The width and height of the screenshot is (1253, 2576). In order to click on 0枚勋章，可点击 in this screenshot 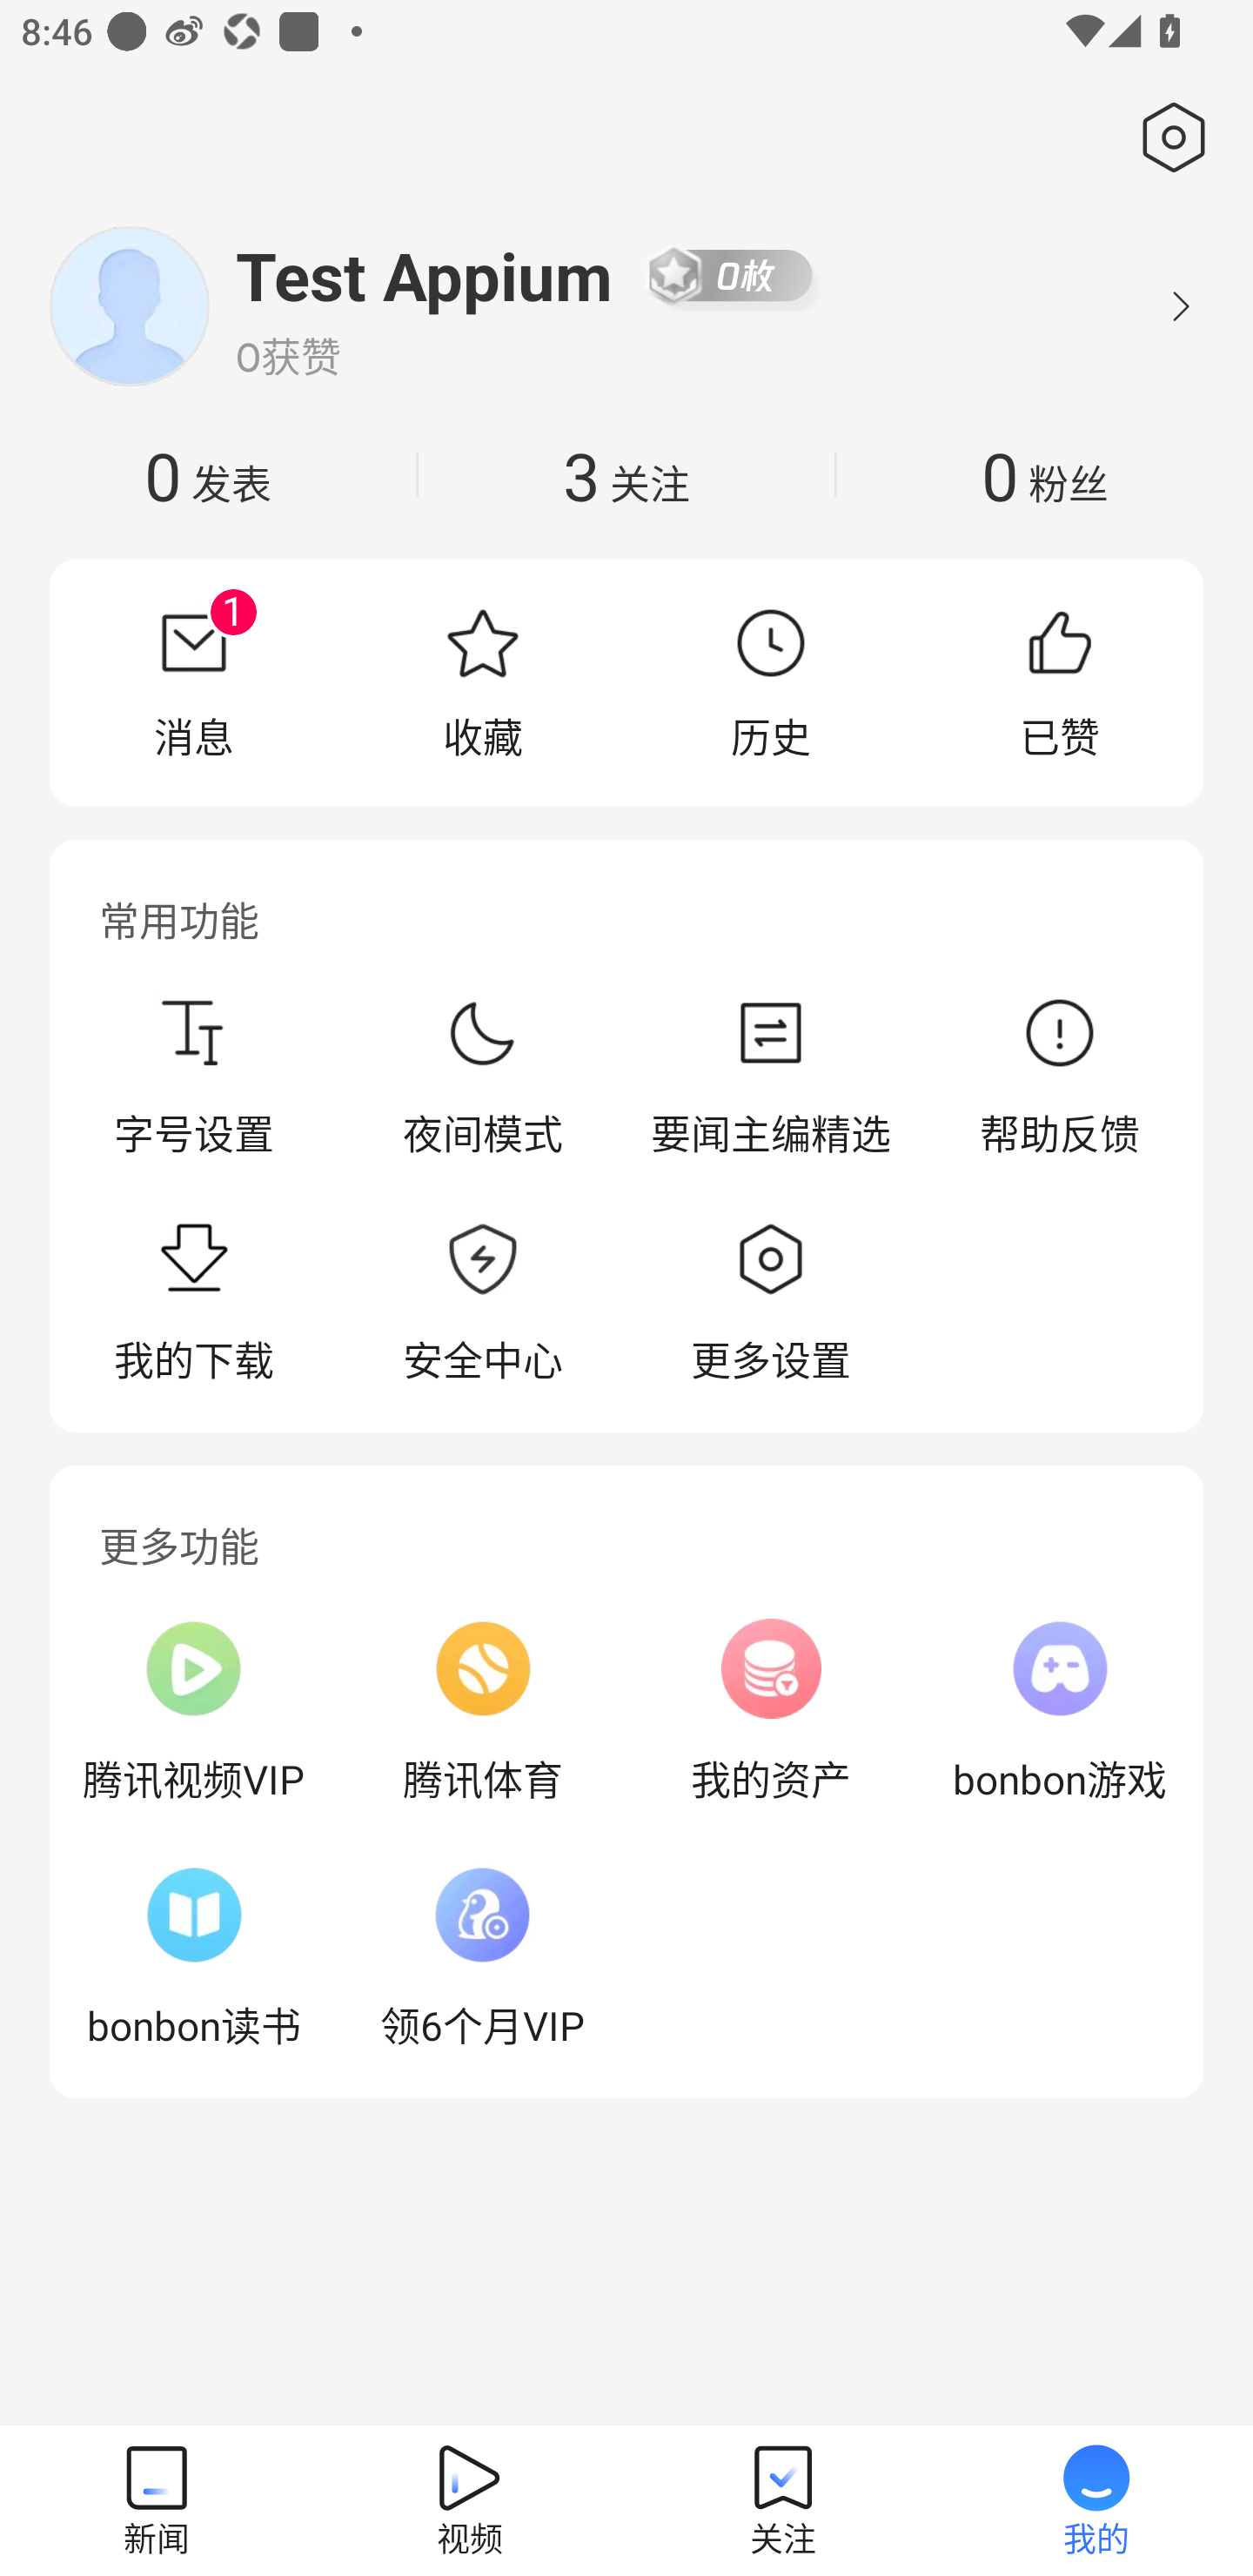, I will do `click(730, 275)`.